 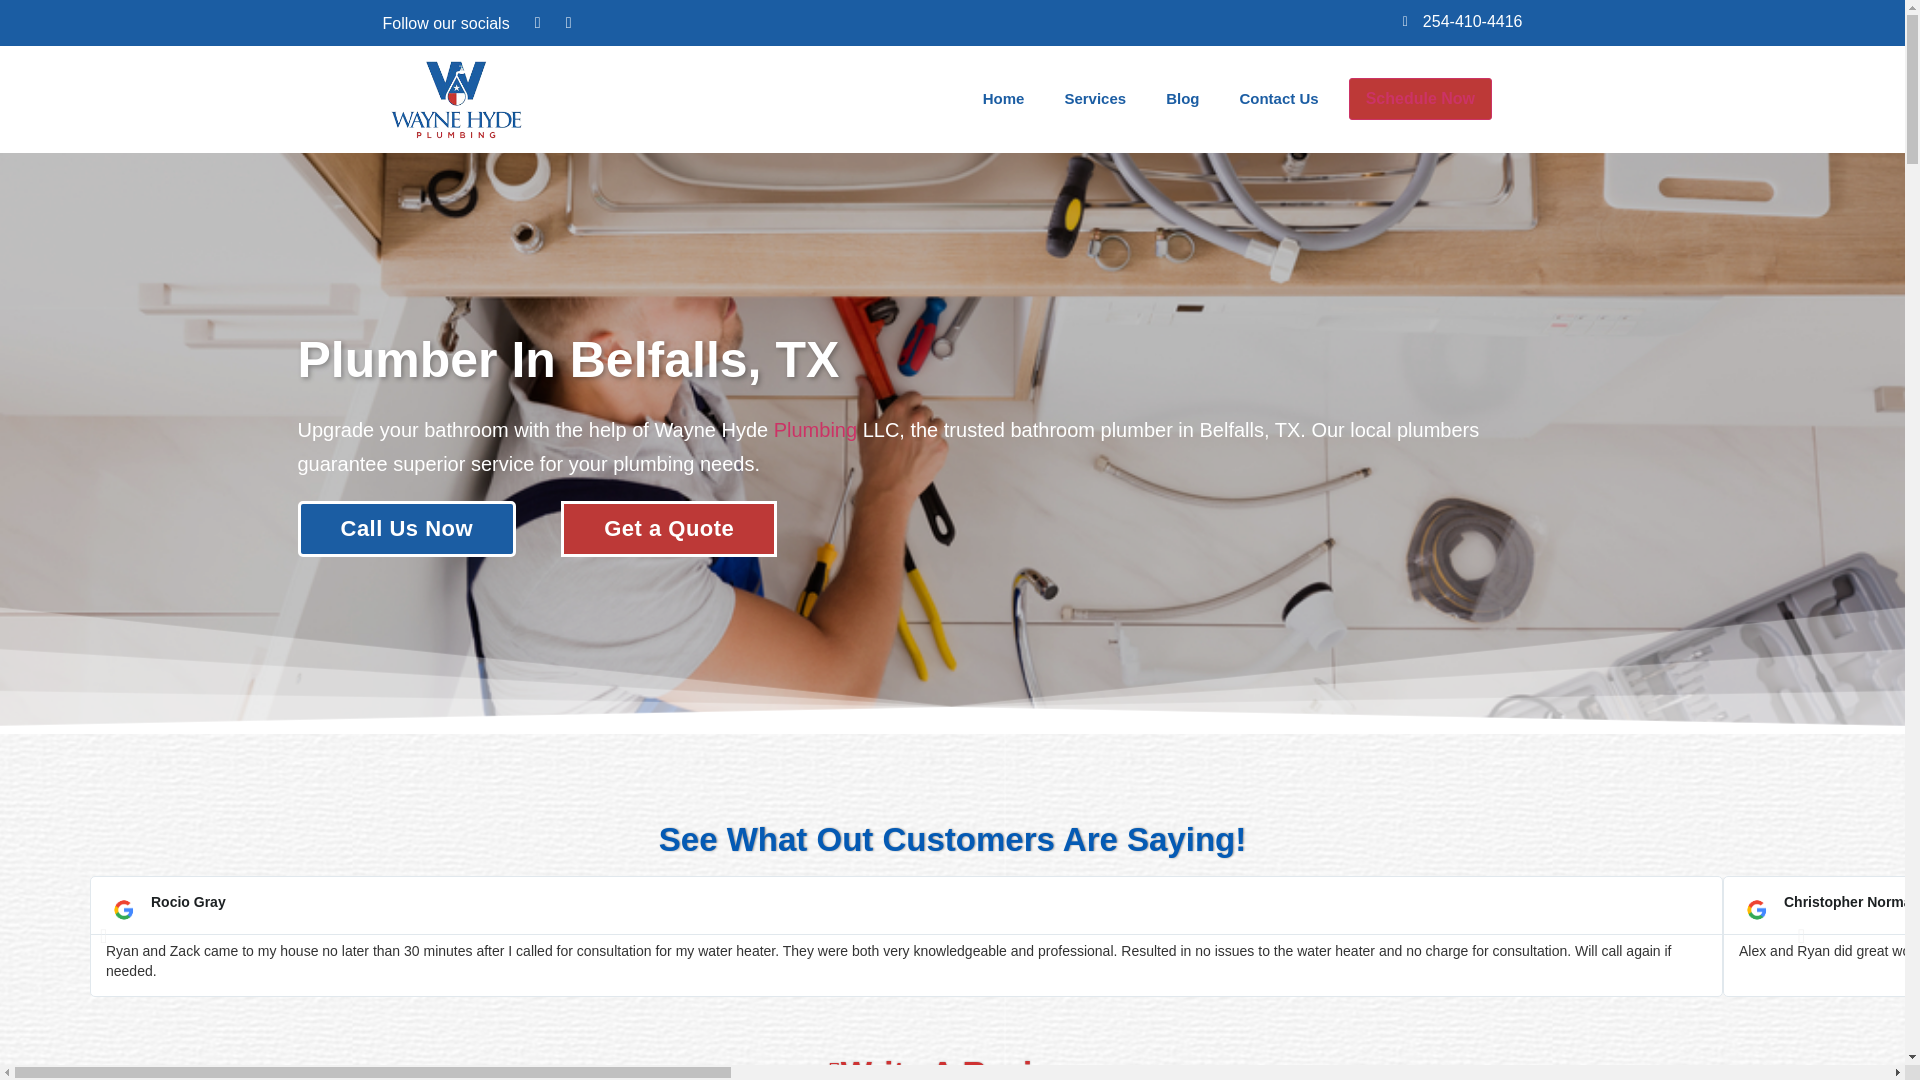 What do you see at coordinates (814, 430) in the screenshot?
I see `Plumbing` at bounding box center [814, 430].